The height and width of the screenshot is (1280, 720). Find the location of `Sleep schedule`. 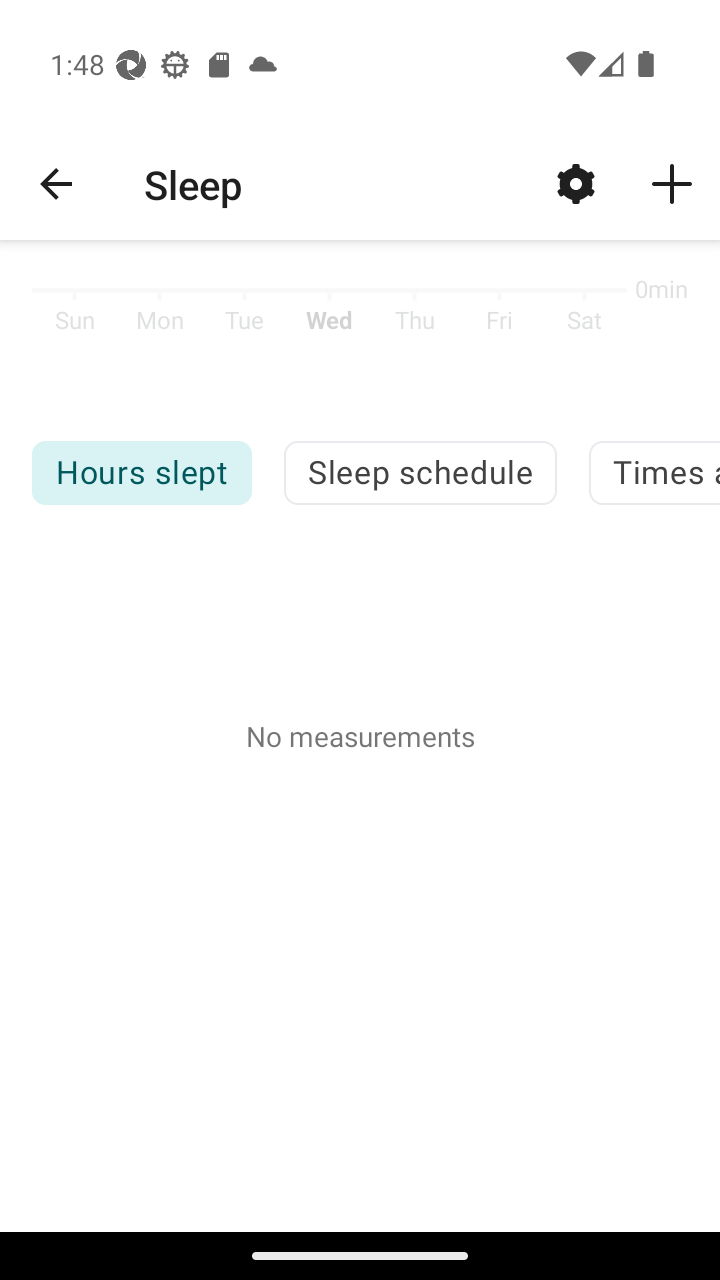

Sleep schedule is located at coordinates (420, 472).